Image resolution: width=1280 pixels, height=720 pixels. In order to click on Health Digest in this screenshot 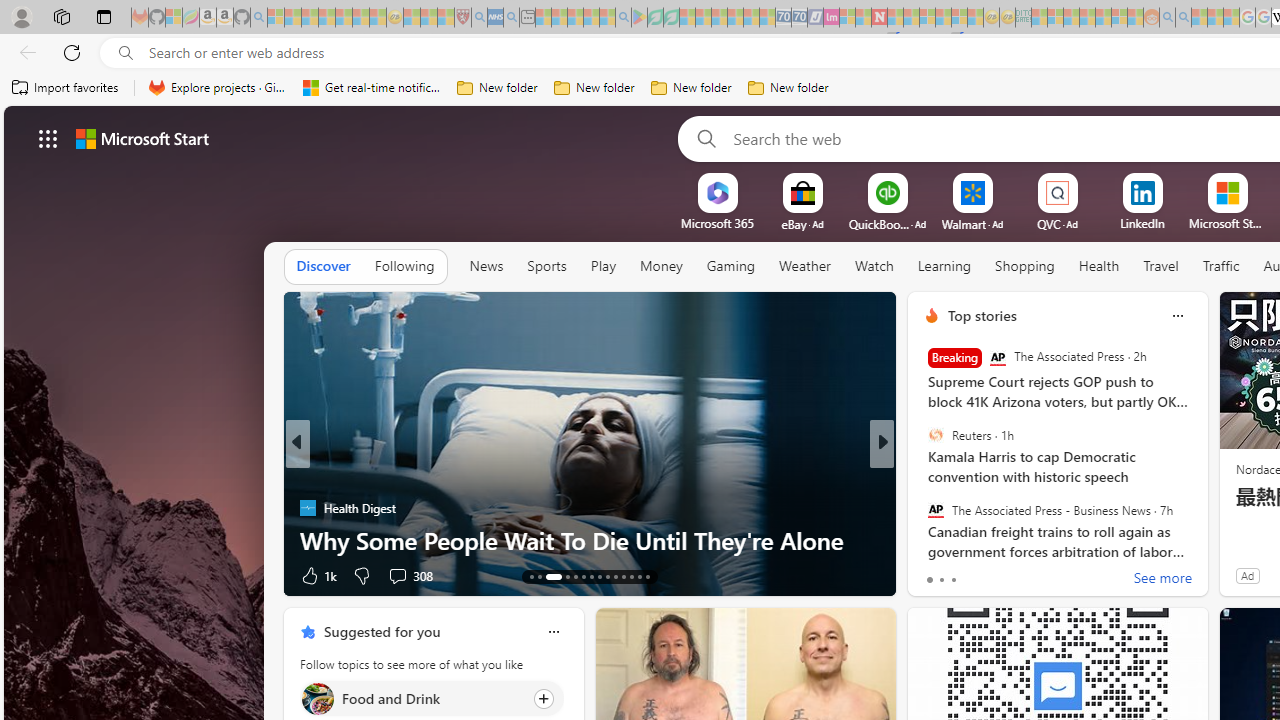, I will do `click(308, 508)`.